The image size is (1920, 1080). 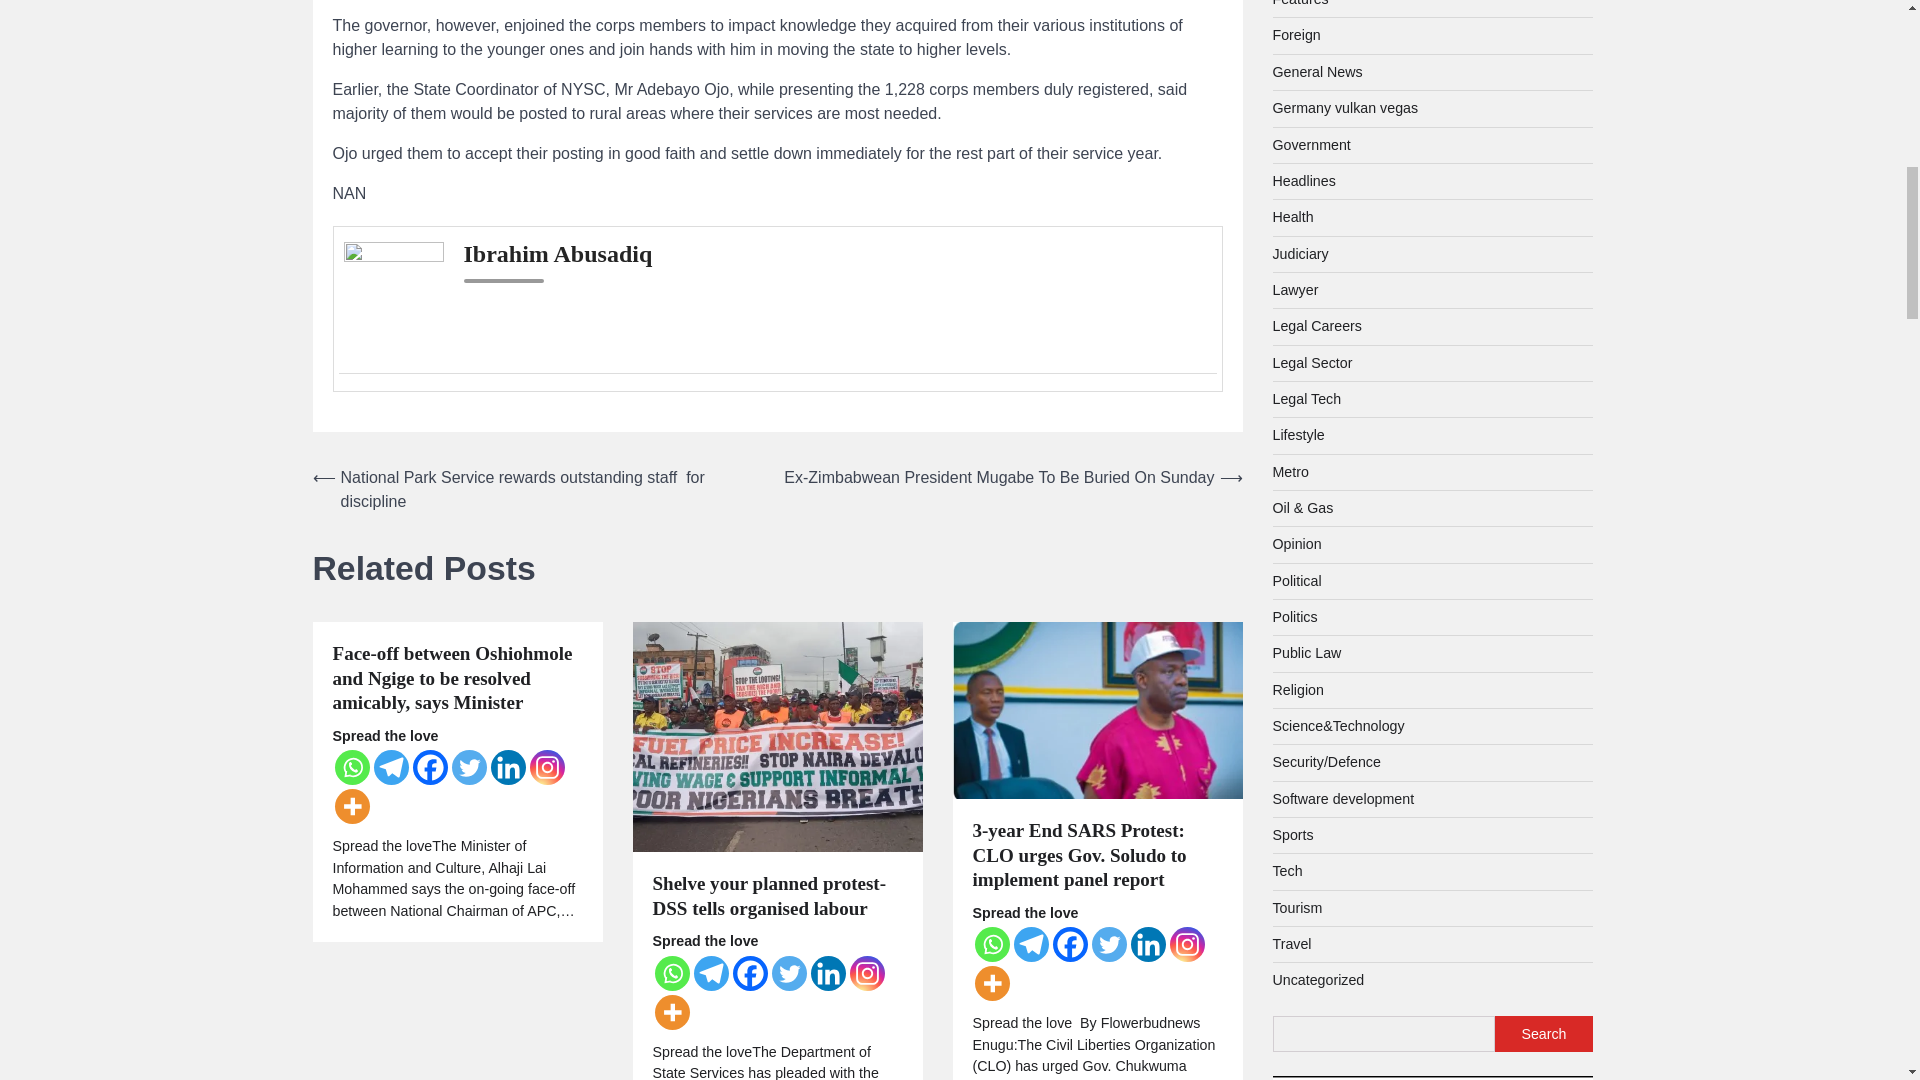 I want to click on Twitter, so click(x=469, y=767).